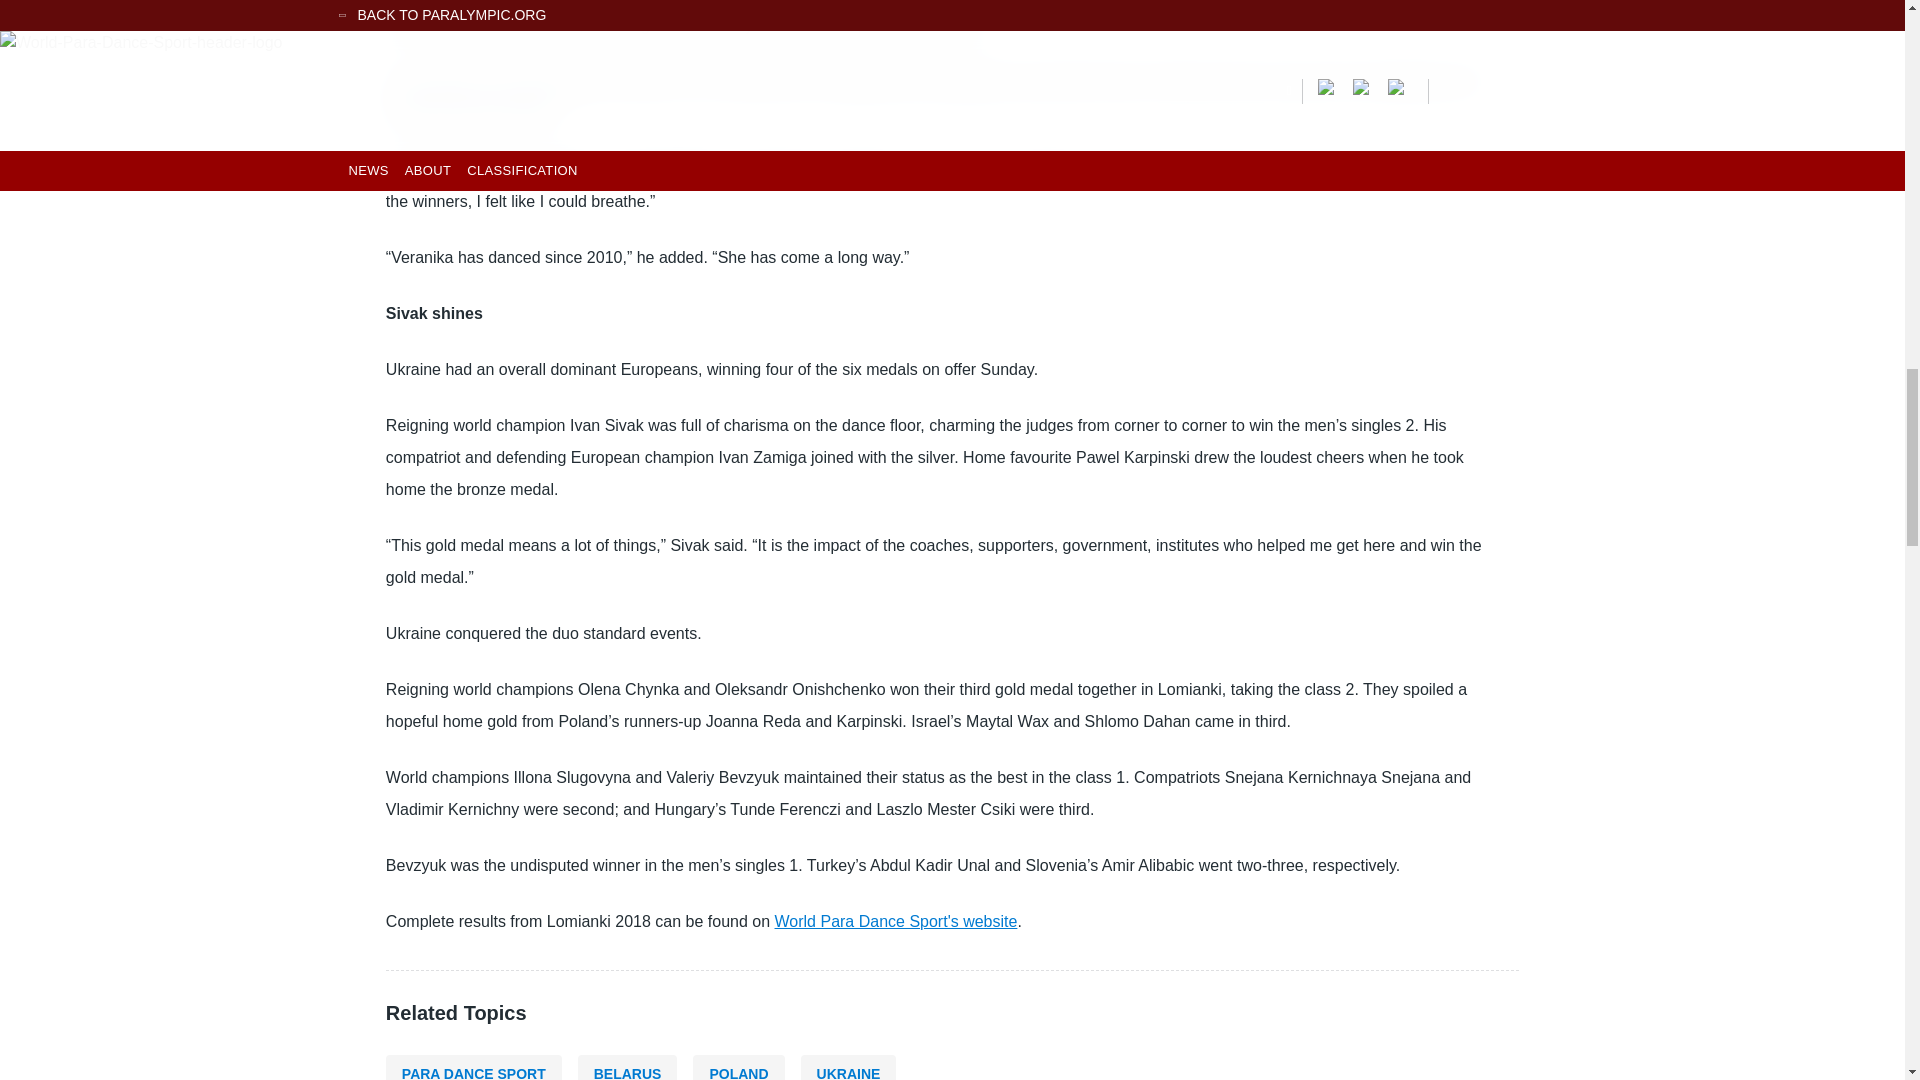 This screenshot has height=1080, width=1920. What do you see at coordinates (627, 1068) in the screenshot?
I see `BELARUS` at bounding box center [627, 1068].